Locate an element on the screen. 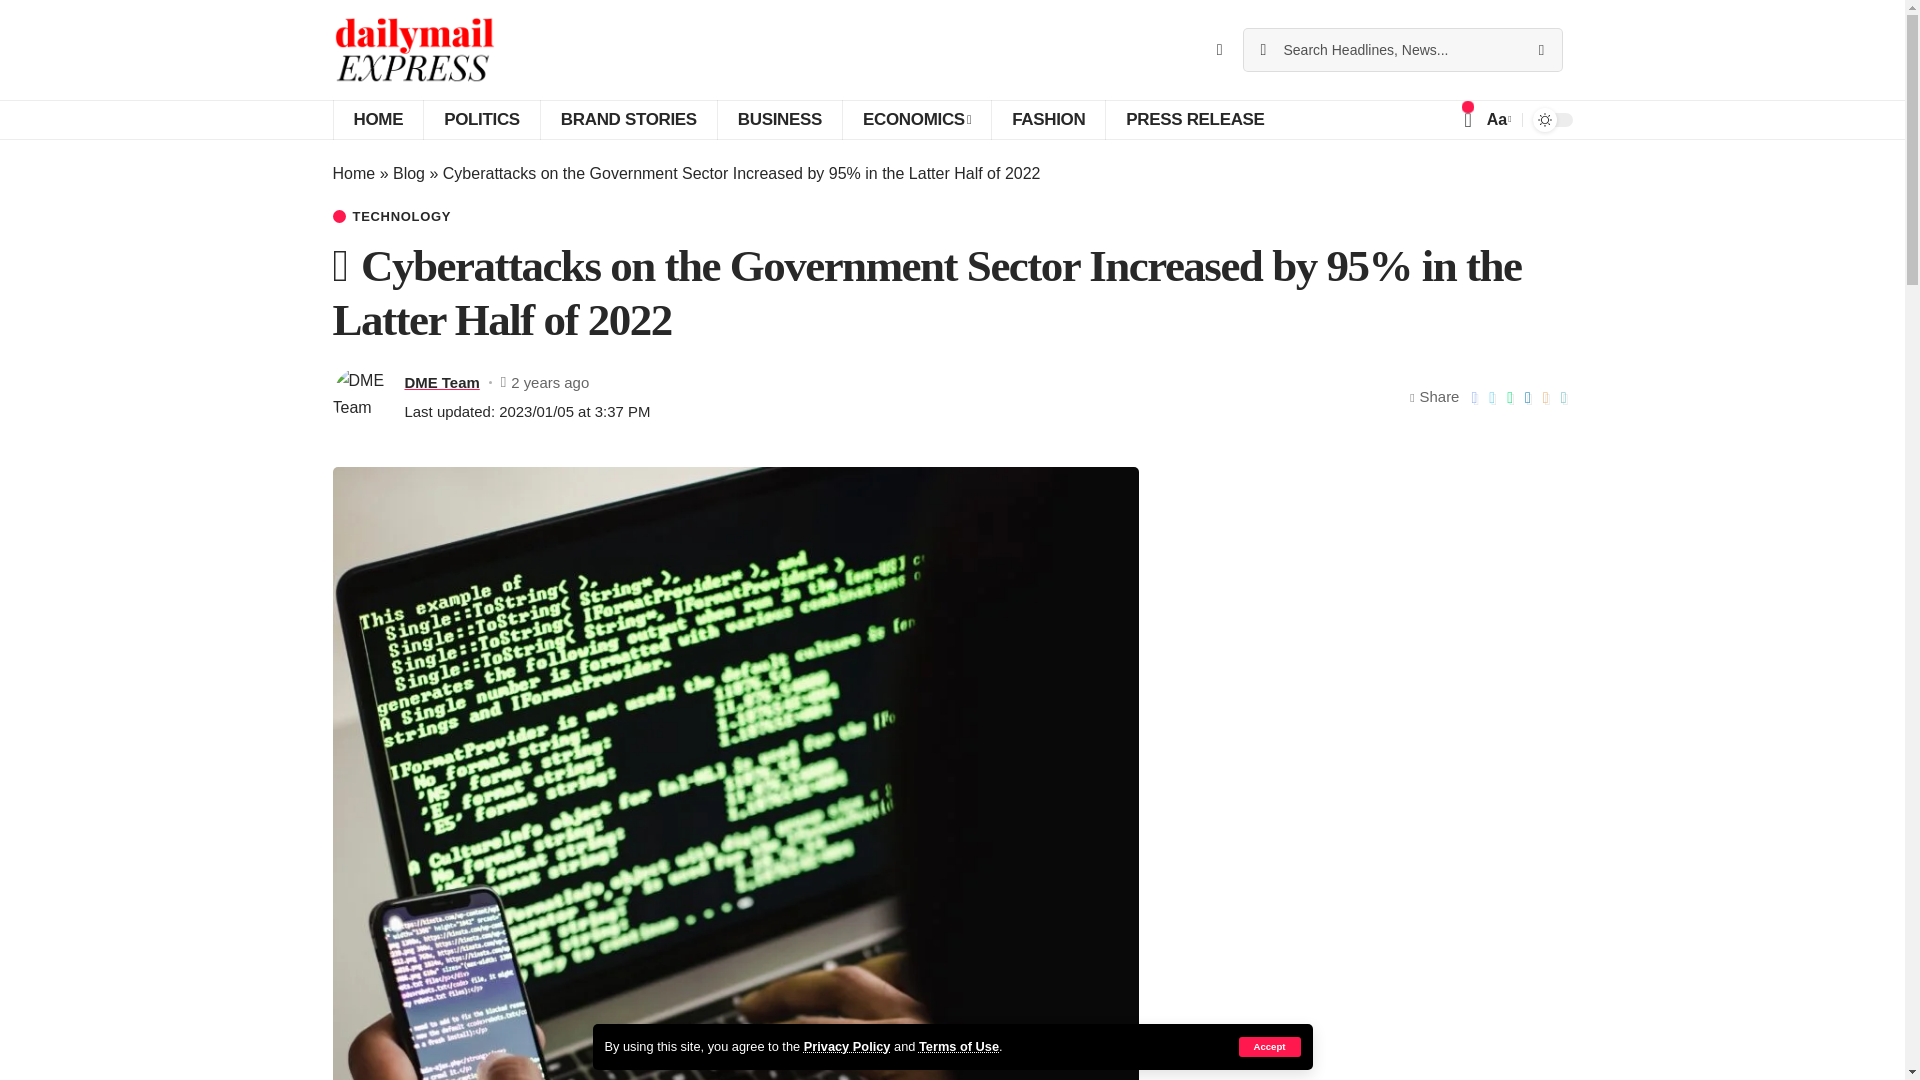  Terms of Use is located at coordinates (958, 1046).